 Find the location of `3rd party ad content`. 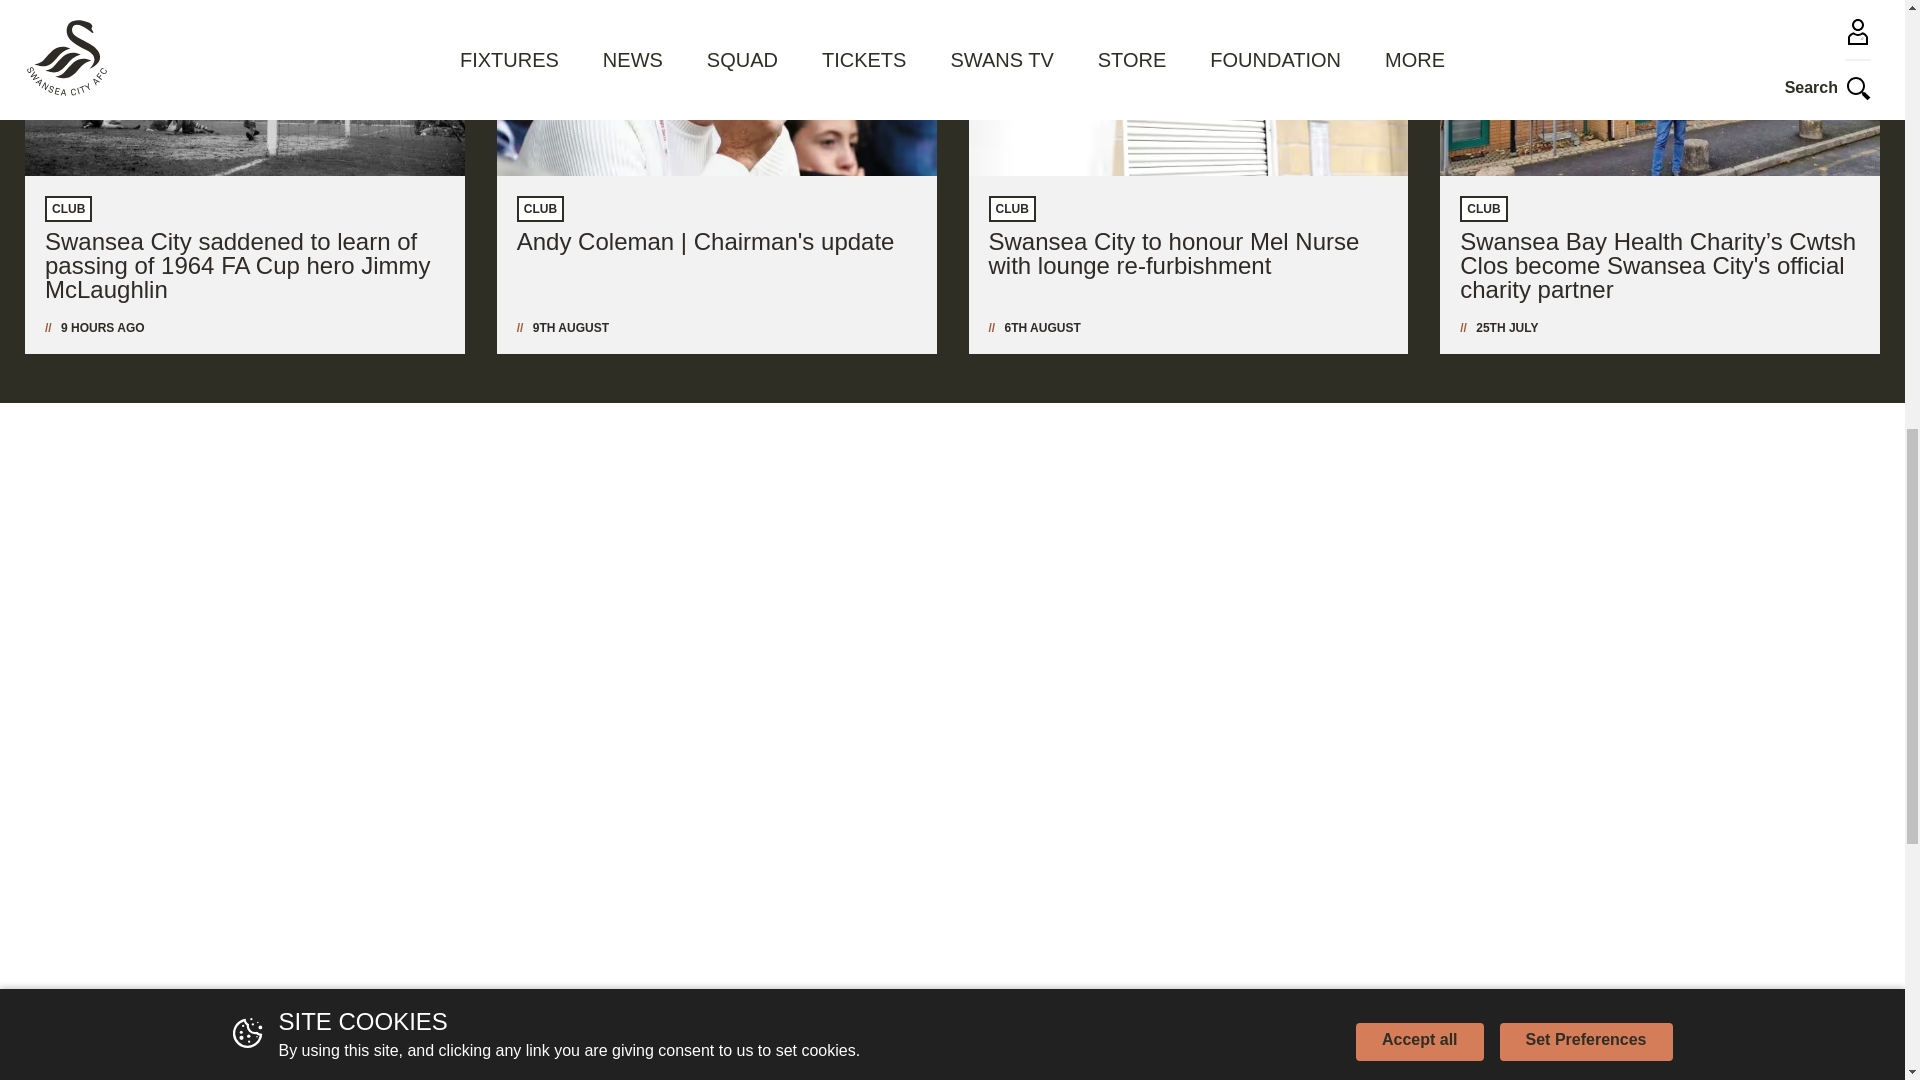

3rd party ad content is located at coordinates (472, 826).